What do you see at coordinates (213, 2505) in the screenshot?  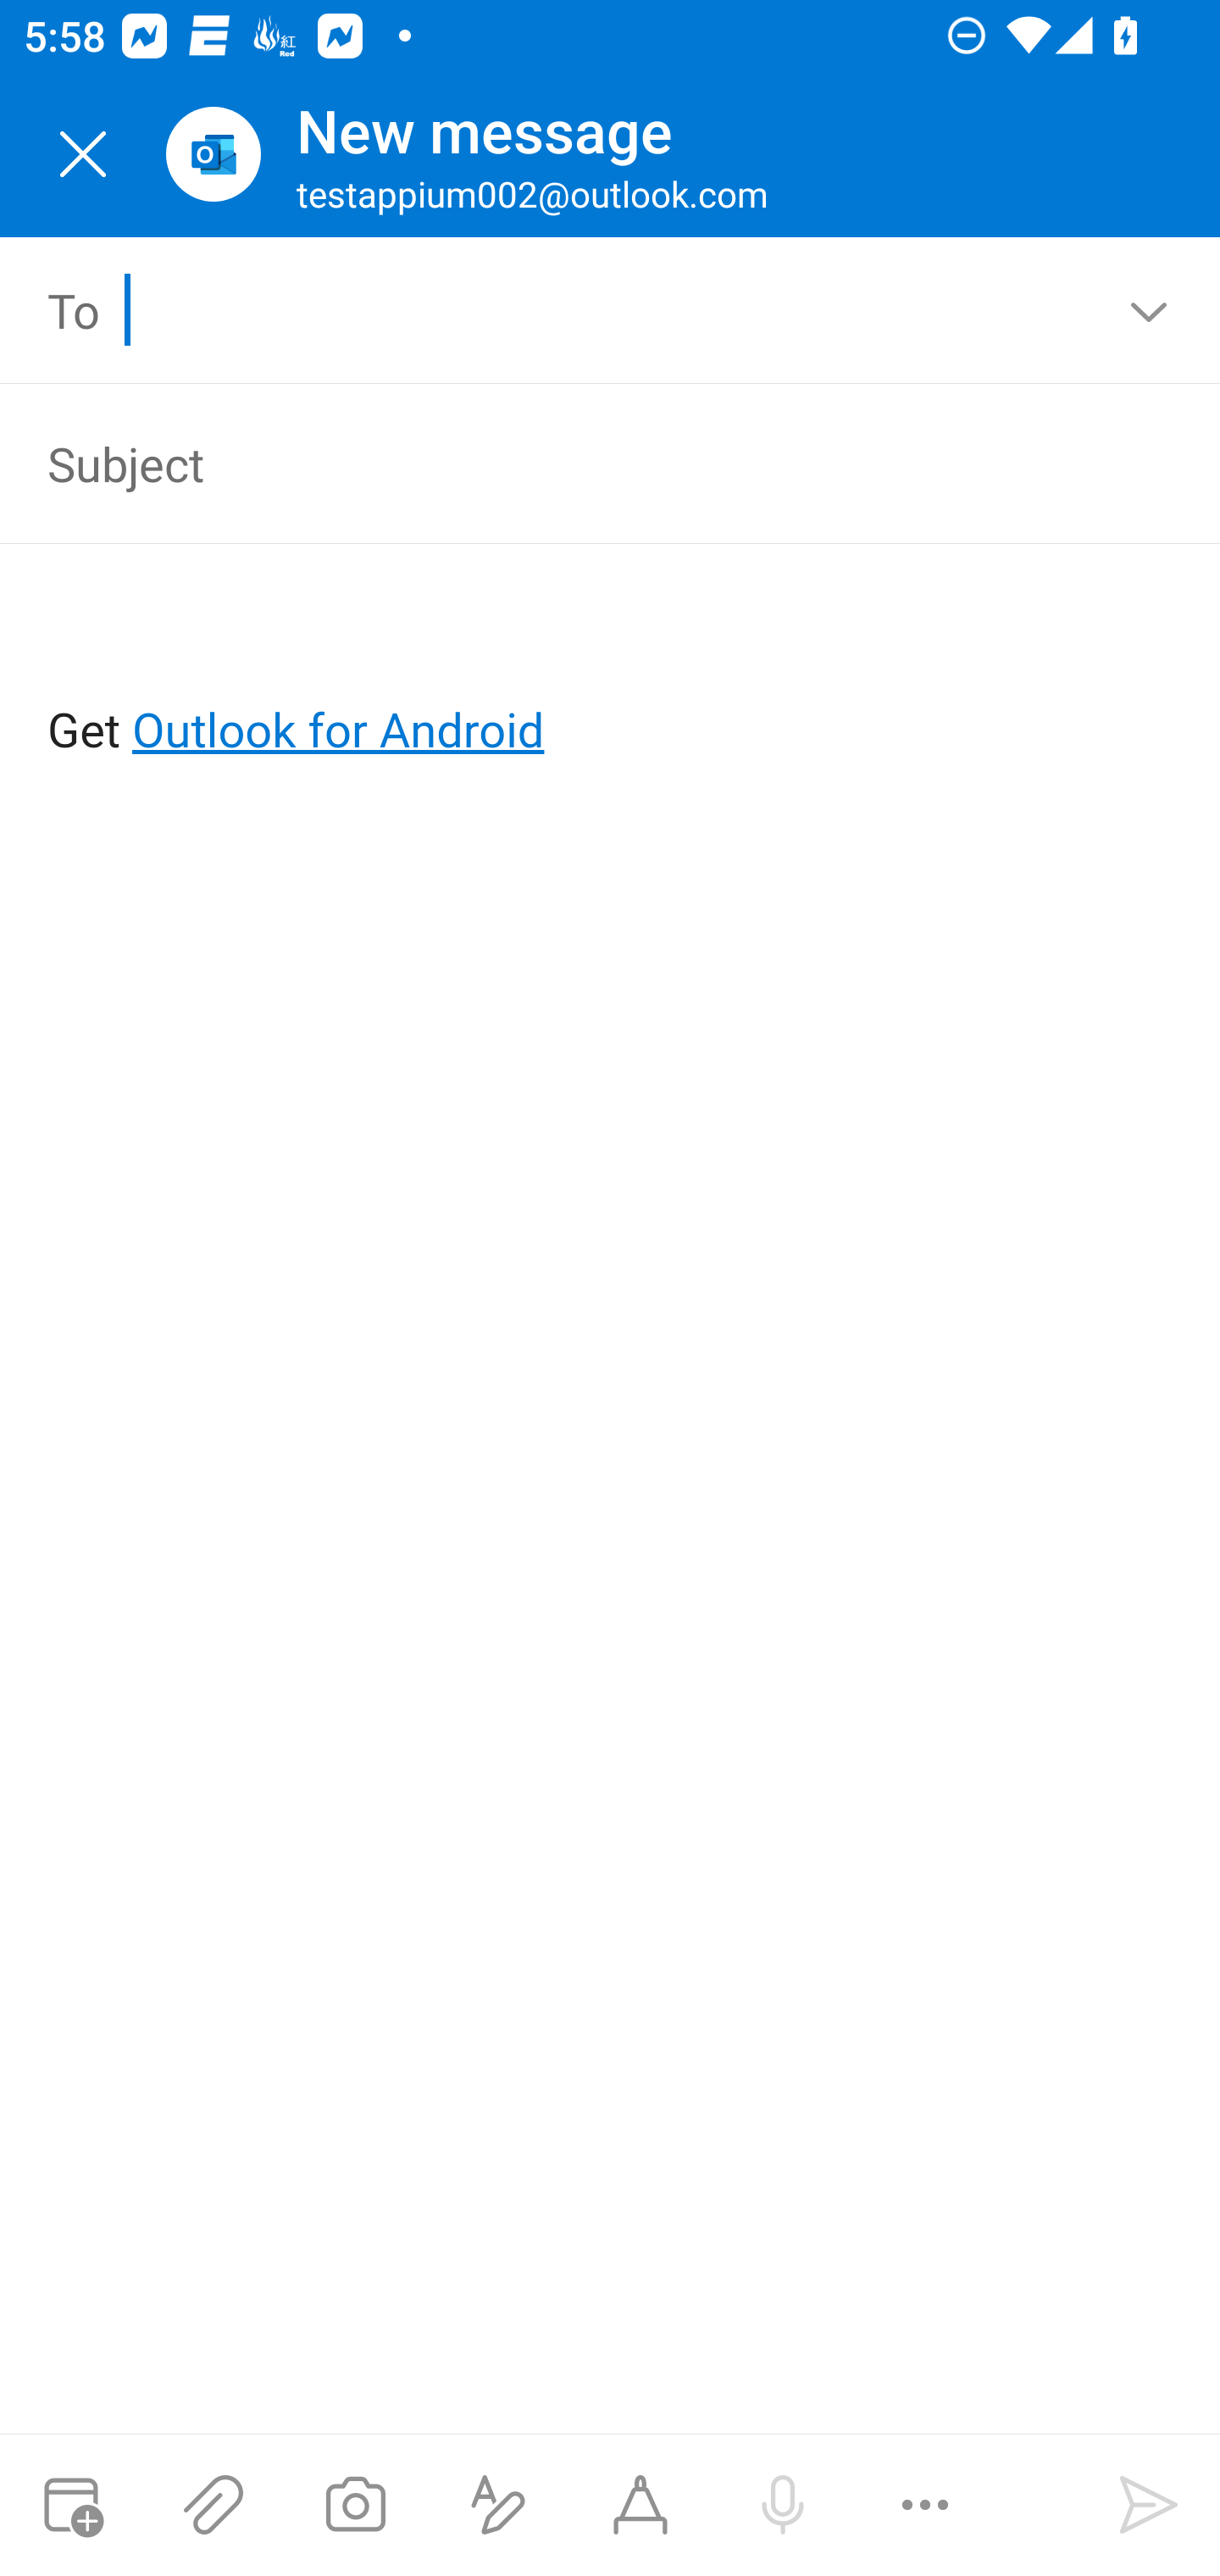 I see `Attach files` at bounding box center [213, 2505].